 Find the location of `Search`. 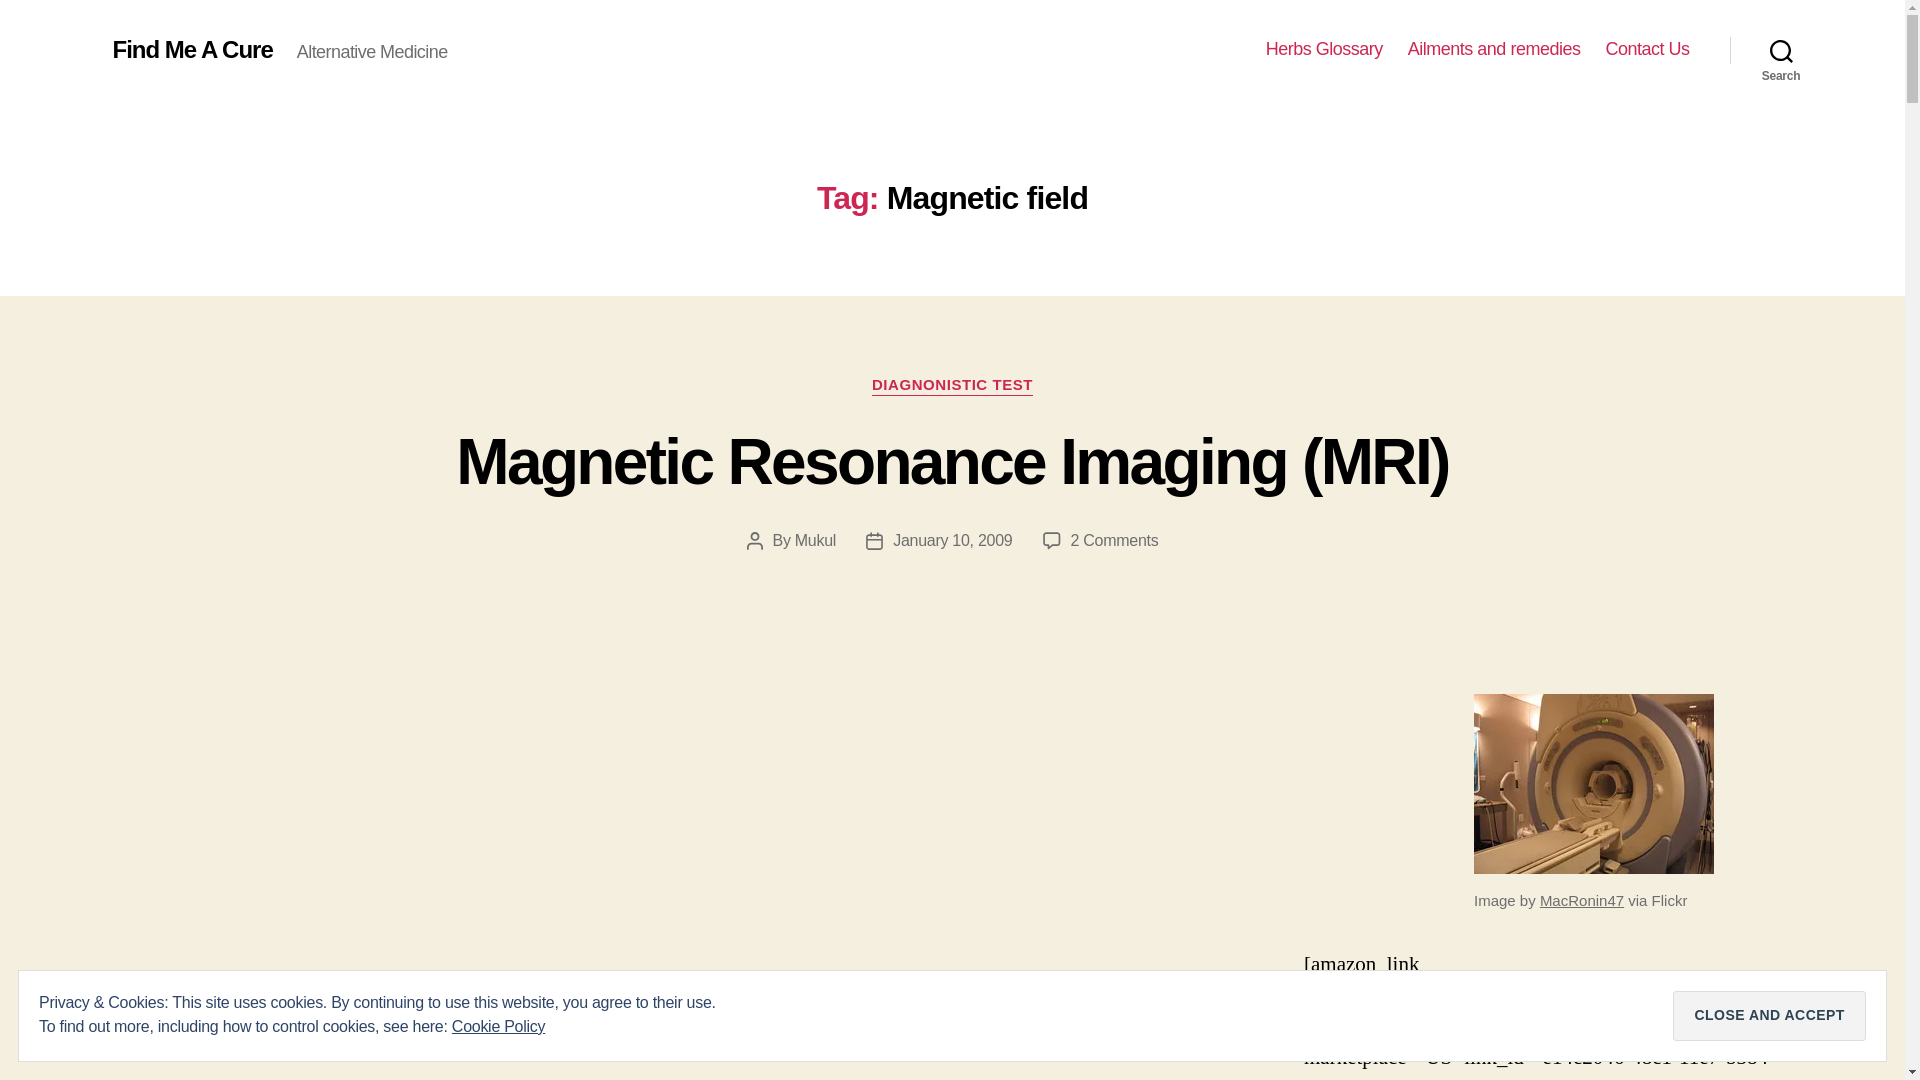

Search is located at coordinates (1781, 50).